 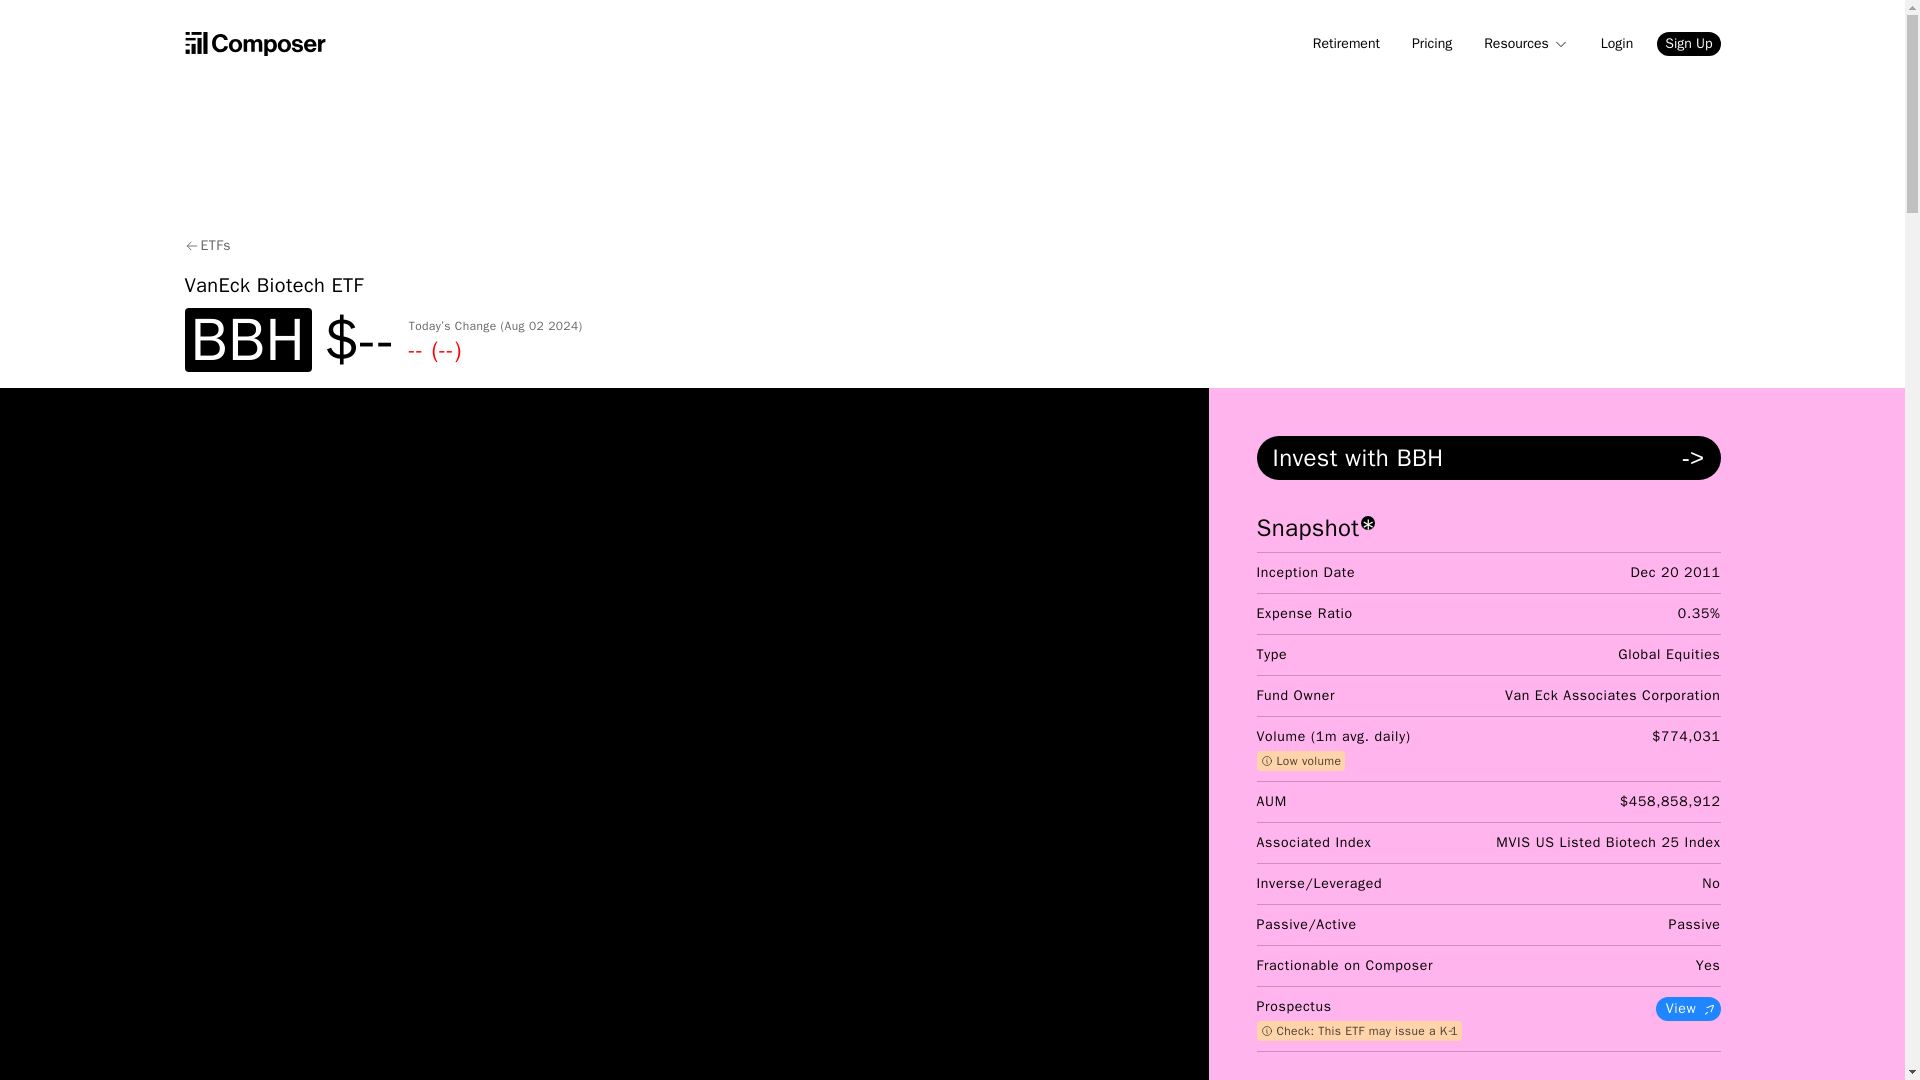 I want to click on Resources, so click(x=1526, y=44).